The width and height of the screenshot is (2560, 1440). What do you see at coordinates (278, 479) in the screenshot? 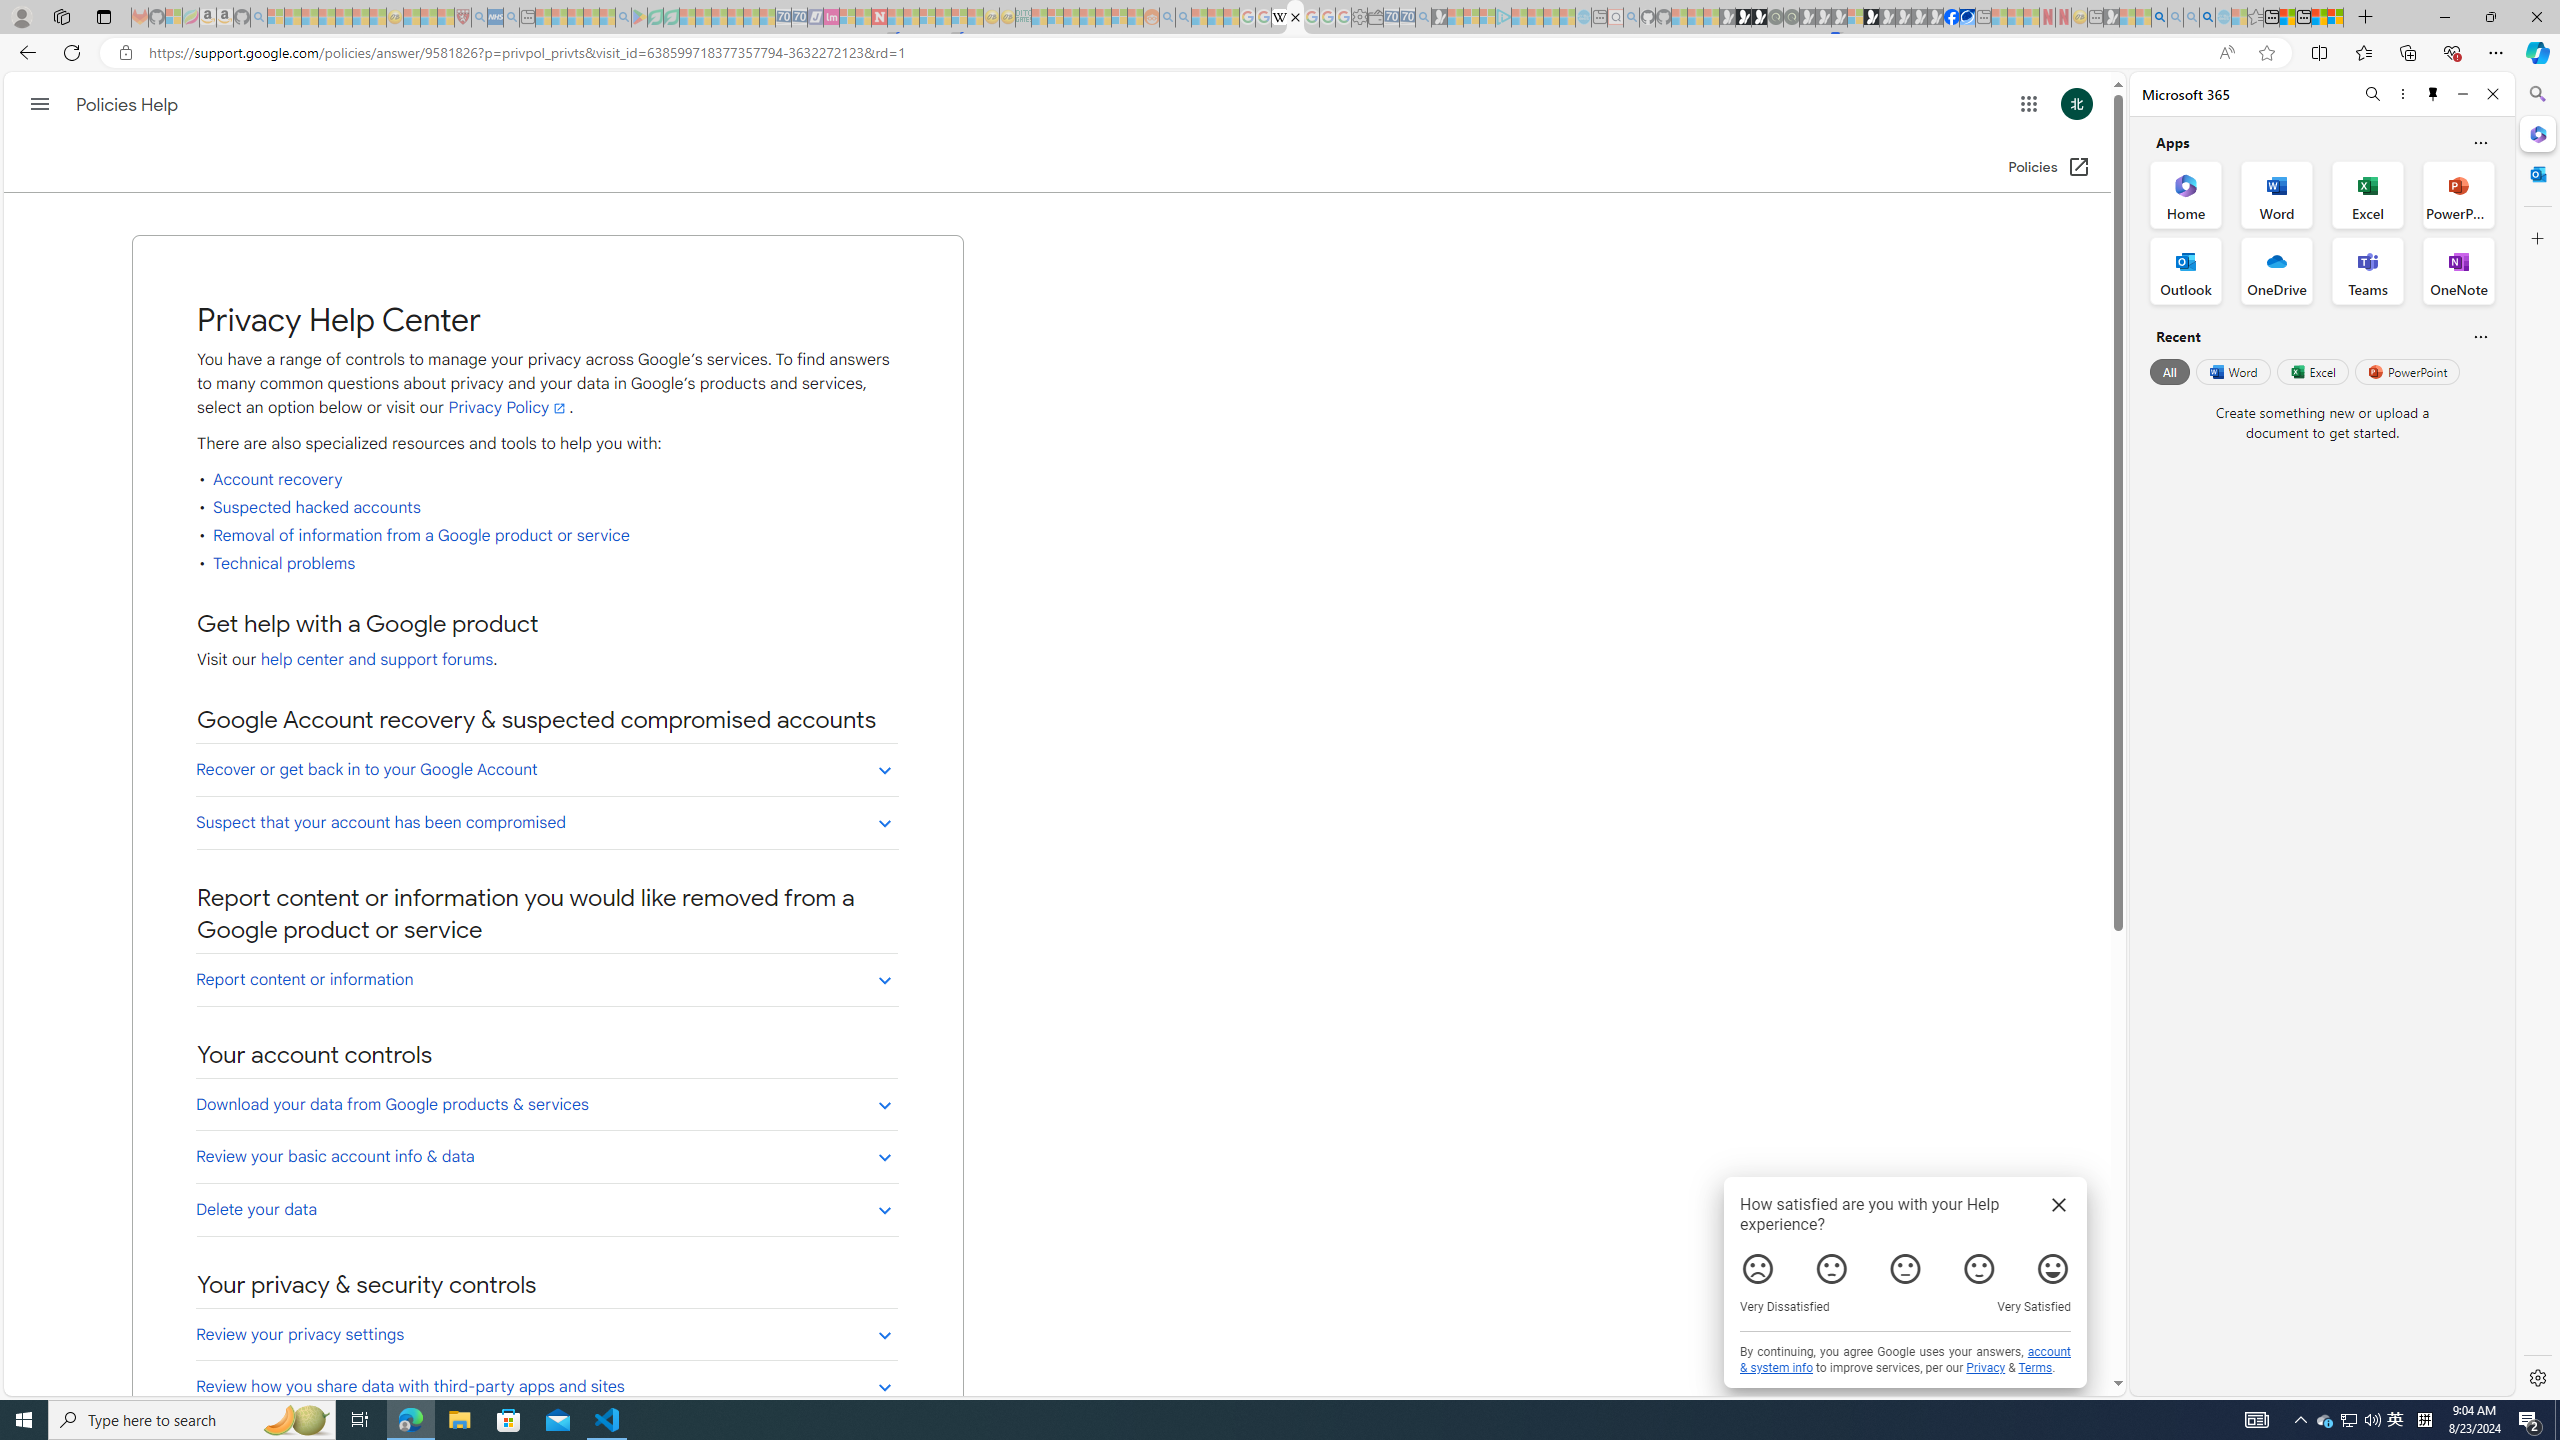
I see `Account recovery` at bounding box center [278, 479].